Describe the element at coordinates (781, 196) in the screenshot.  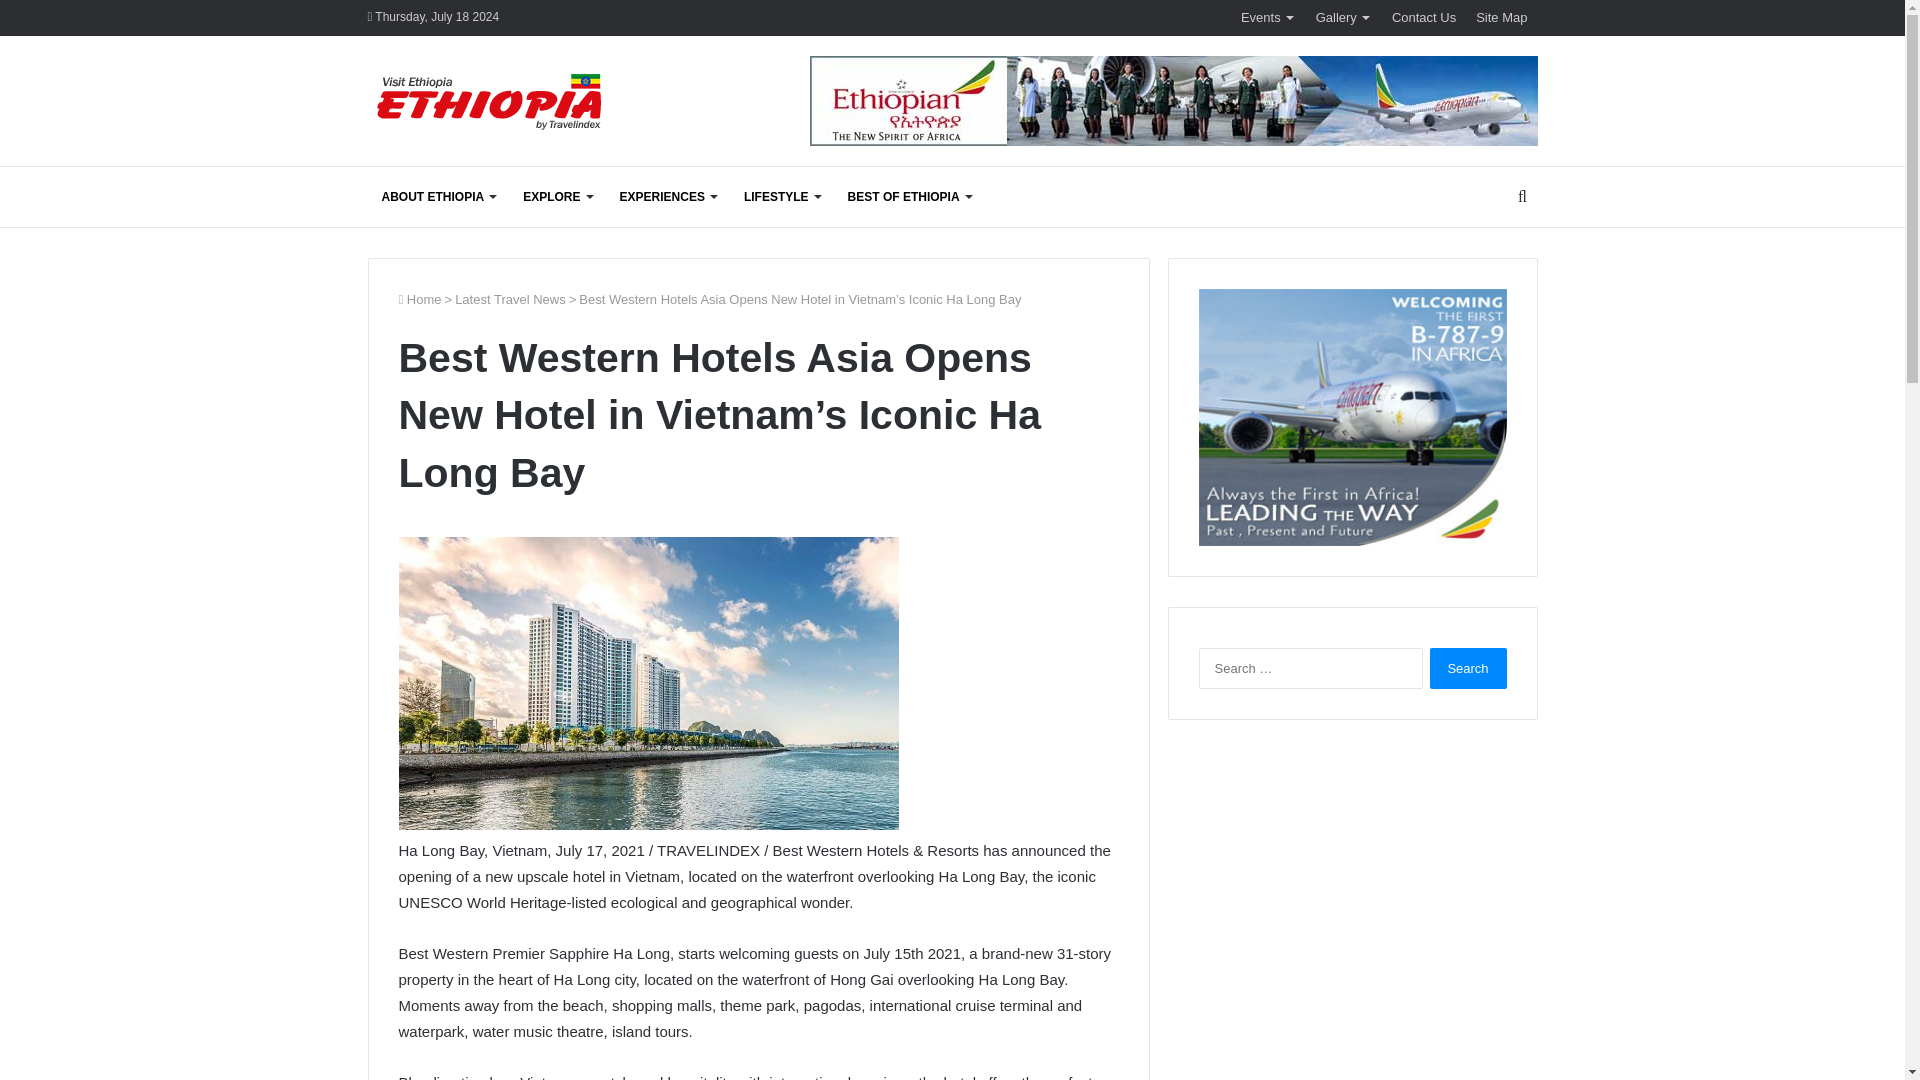
I see `LIFESTYLE` at that location.